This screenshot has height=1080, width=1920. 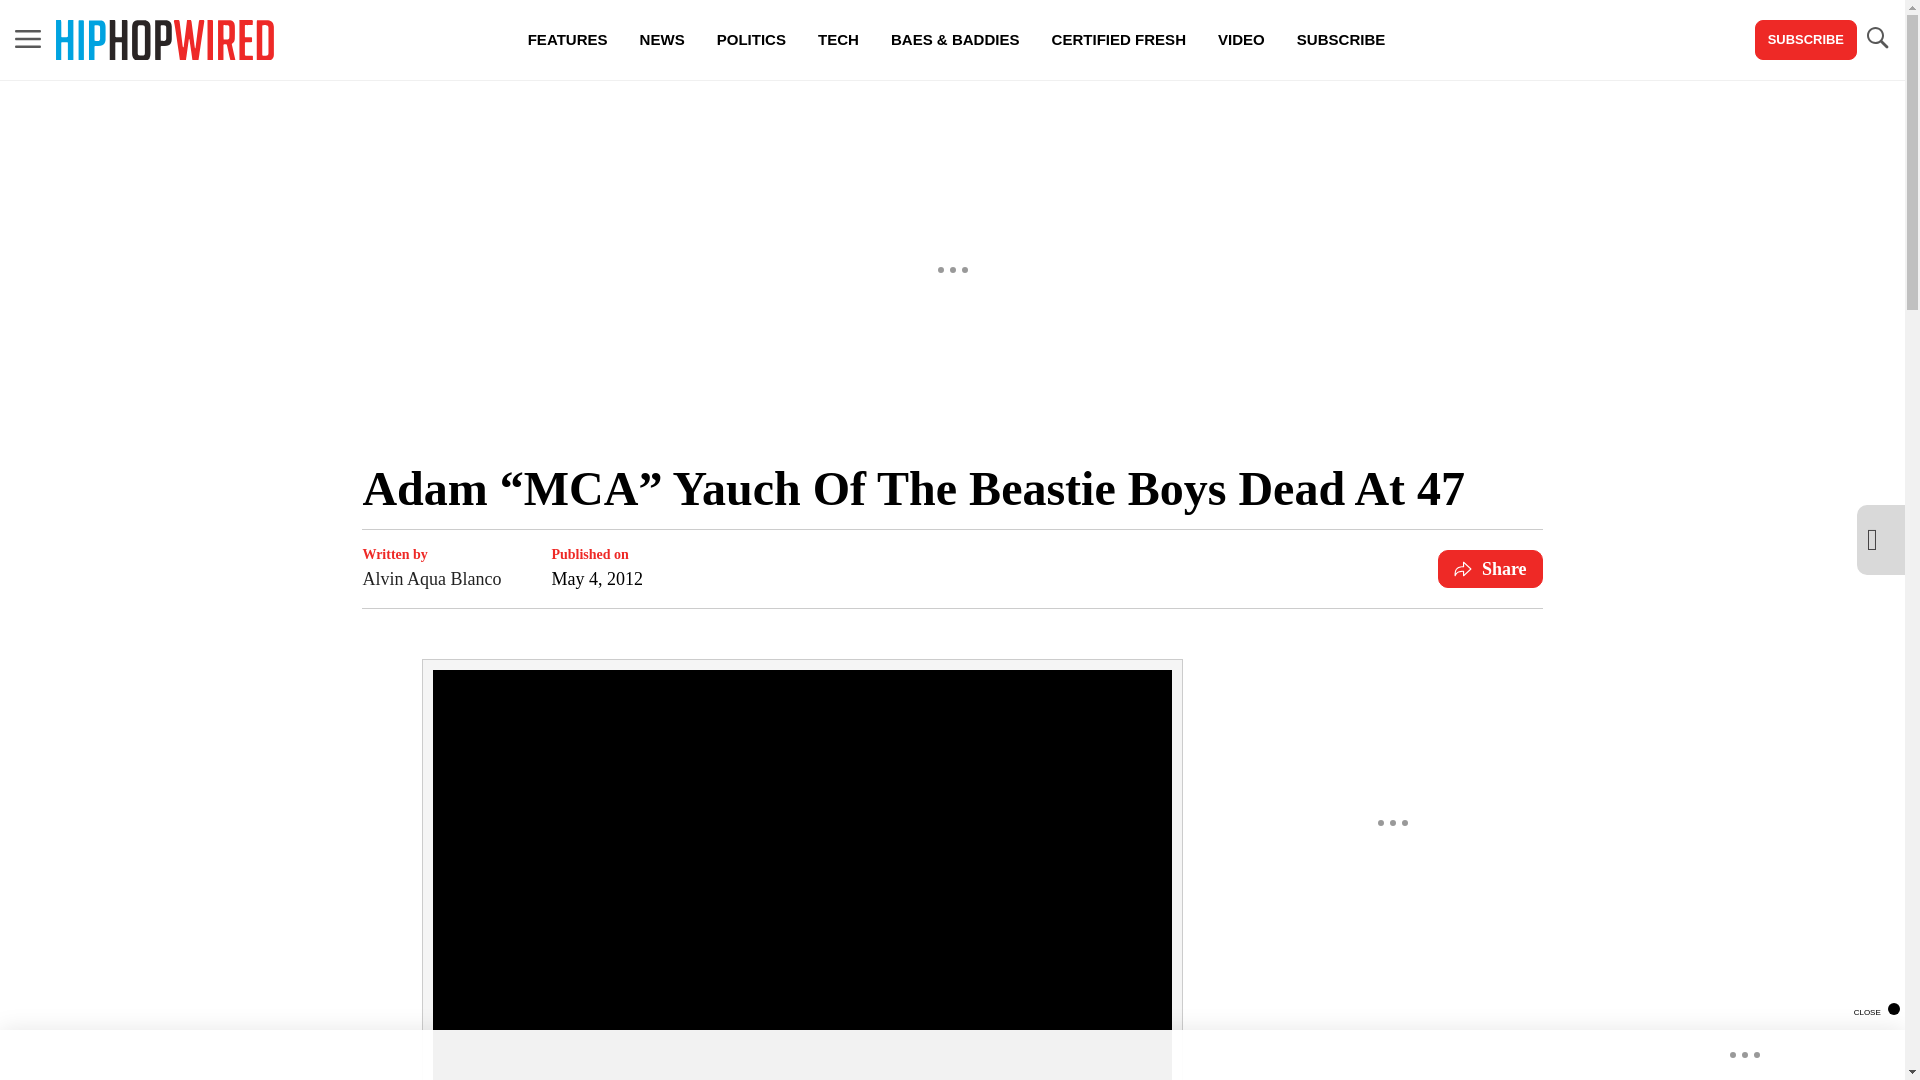 What do you see at coordinates (1876, 40) in the screenshot?
I see `TOGGLE SEARCH` at bounding box center [1876, 40].